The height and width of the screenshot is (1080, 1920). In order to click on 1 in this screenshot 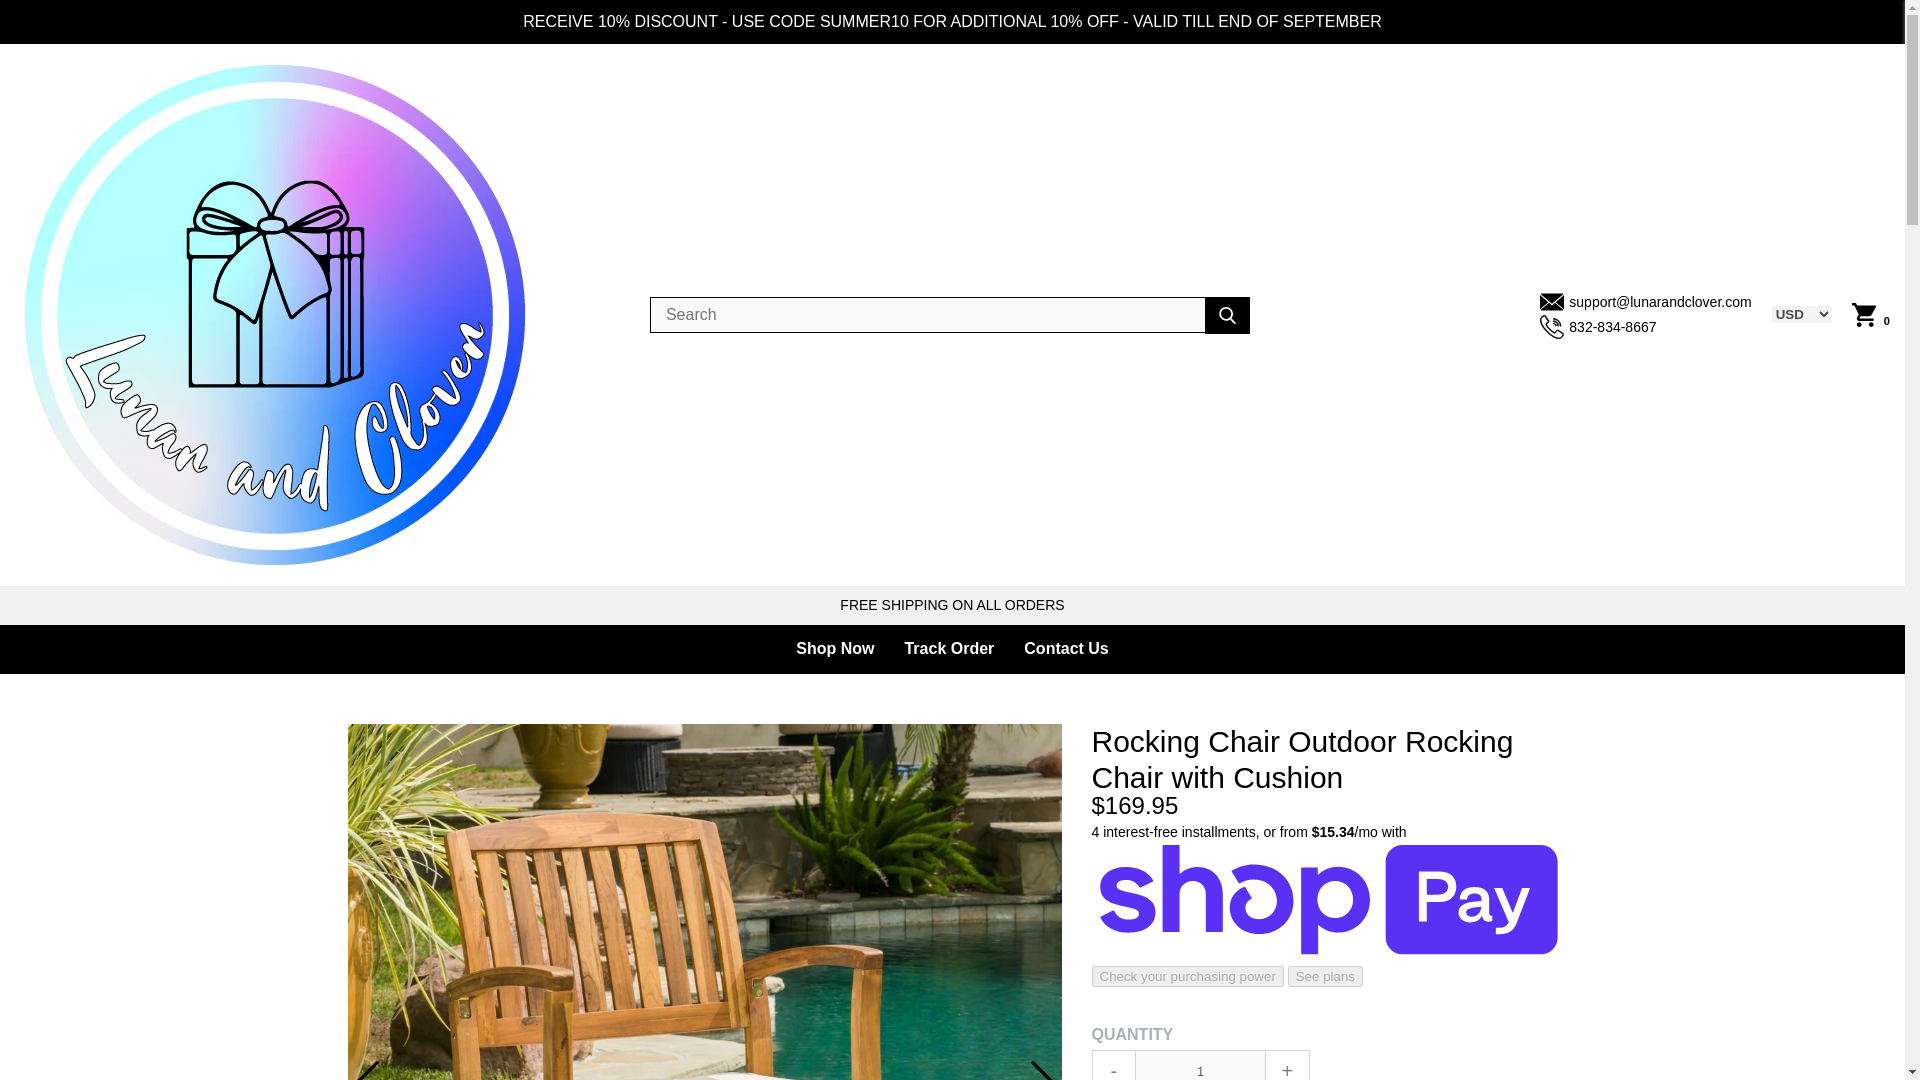, I will do `click(1200, 1064)`.